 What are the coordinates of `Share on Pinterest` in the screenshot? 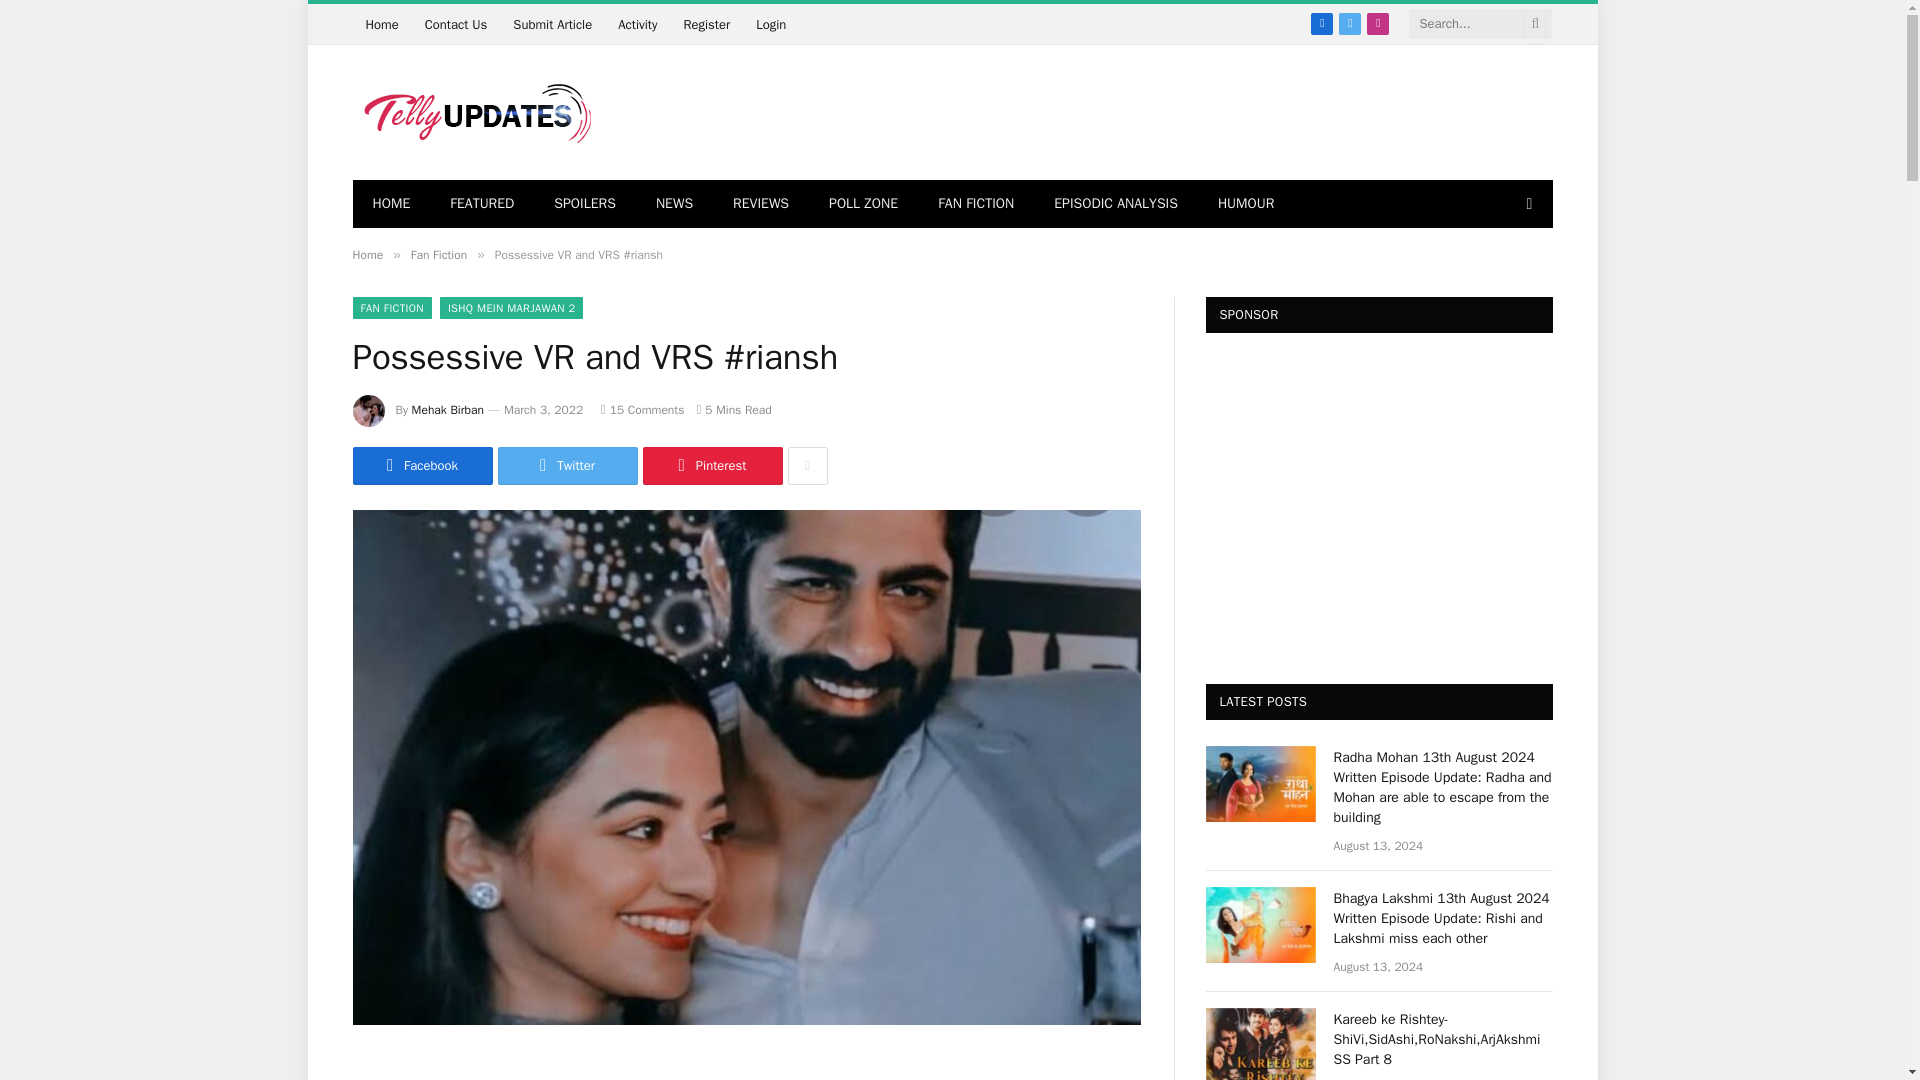 It's located at (711, 466).